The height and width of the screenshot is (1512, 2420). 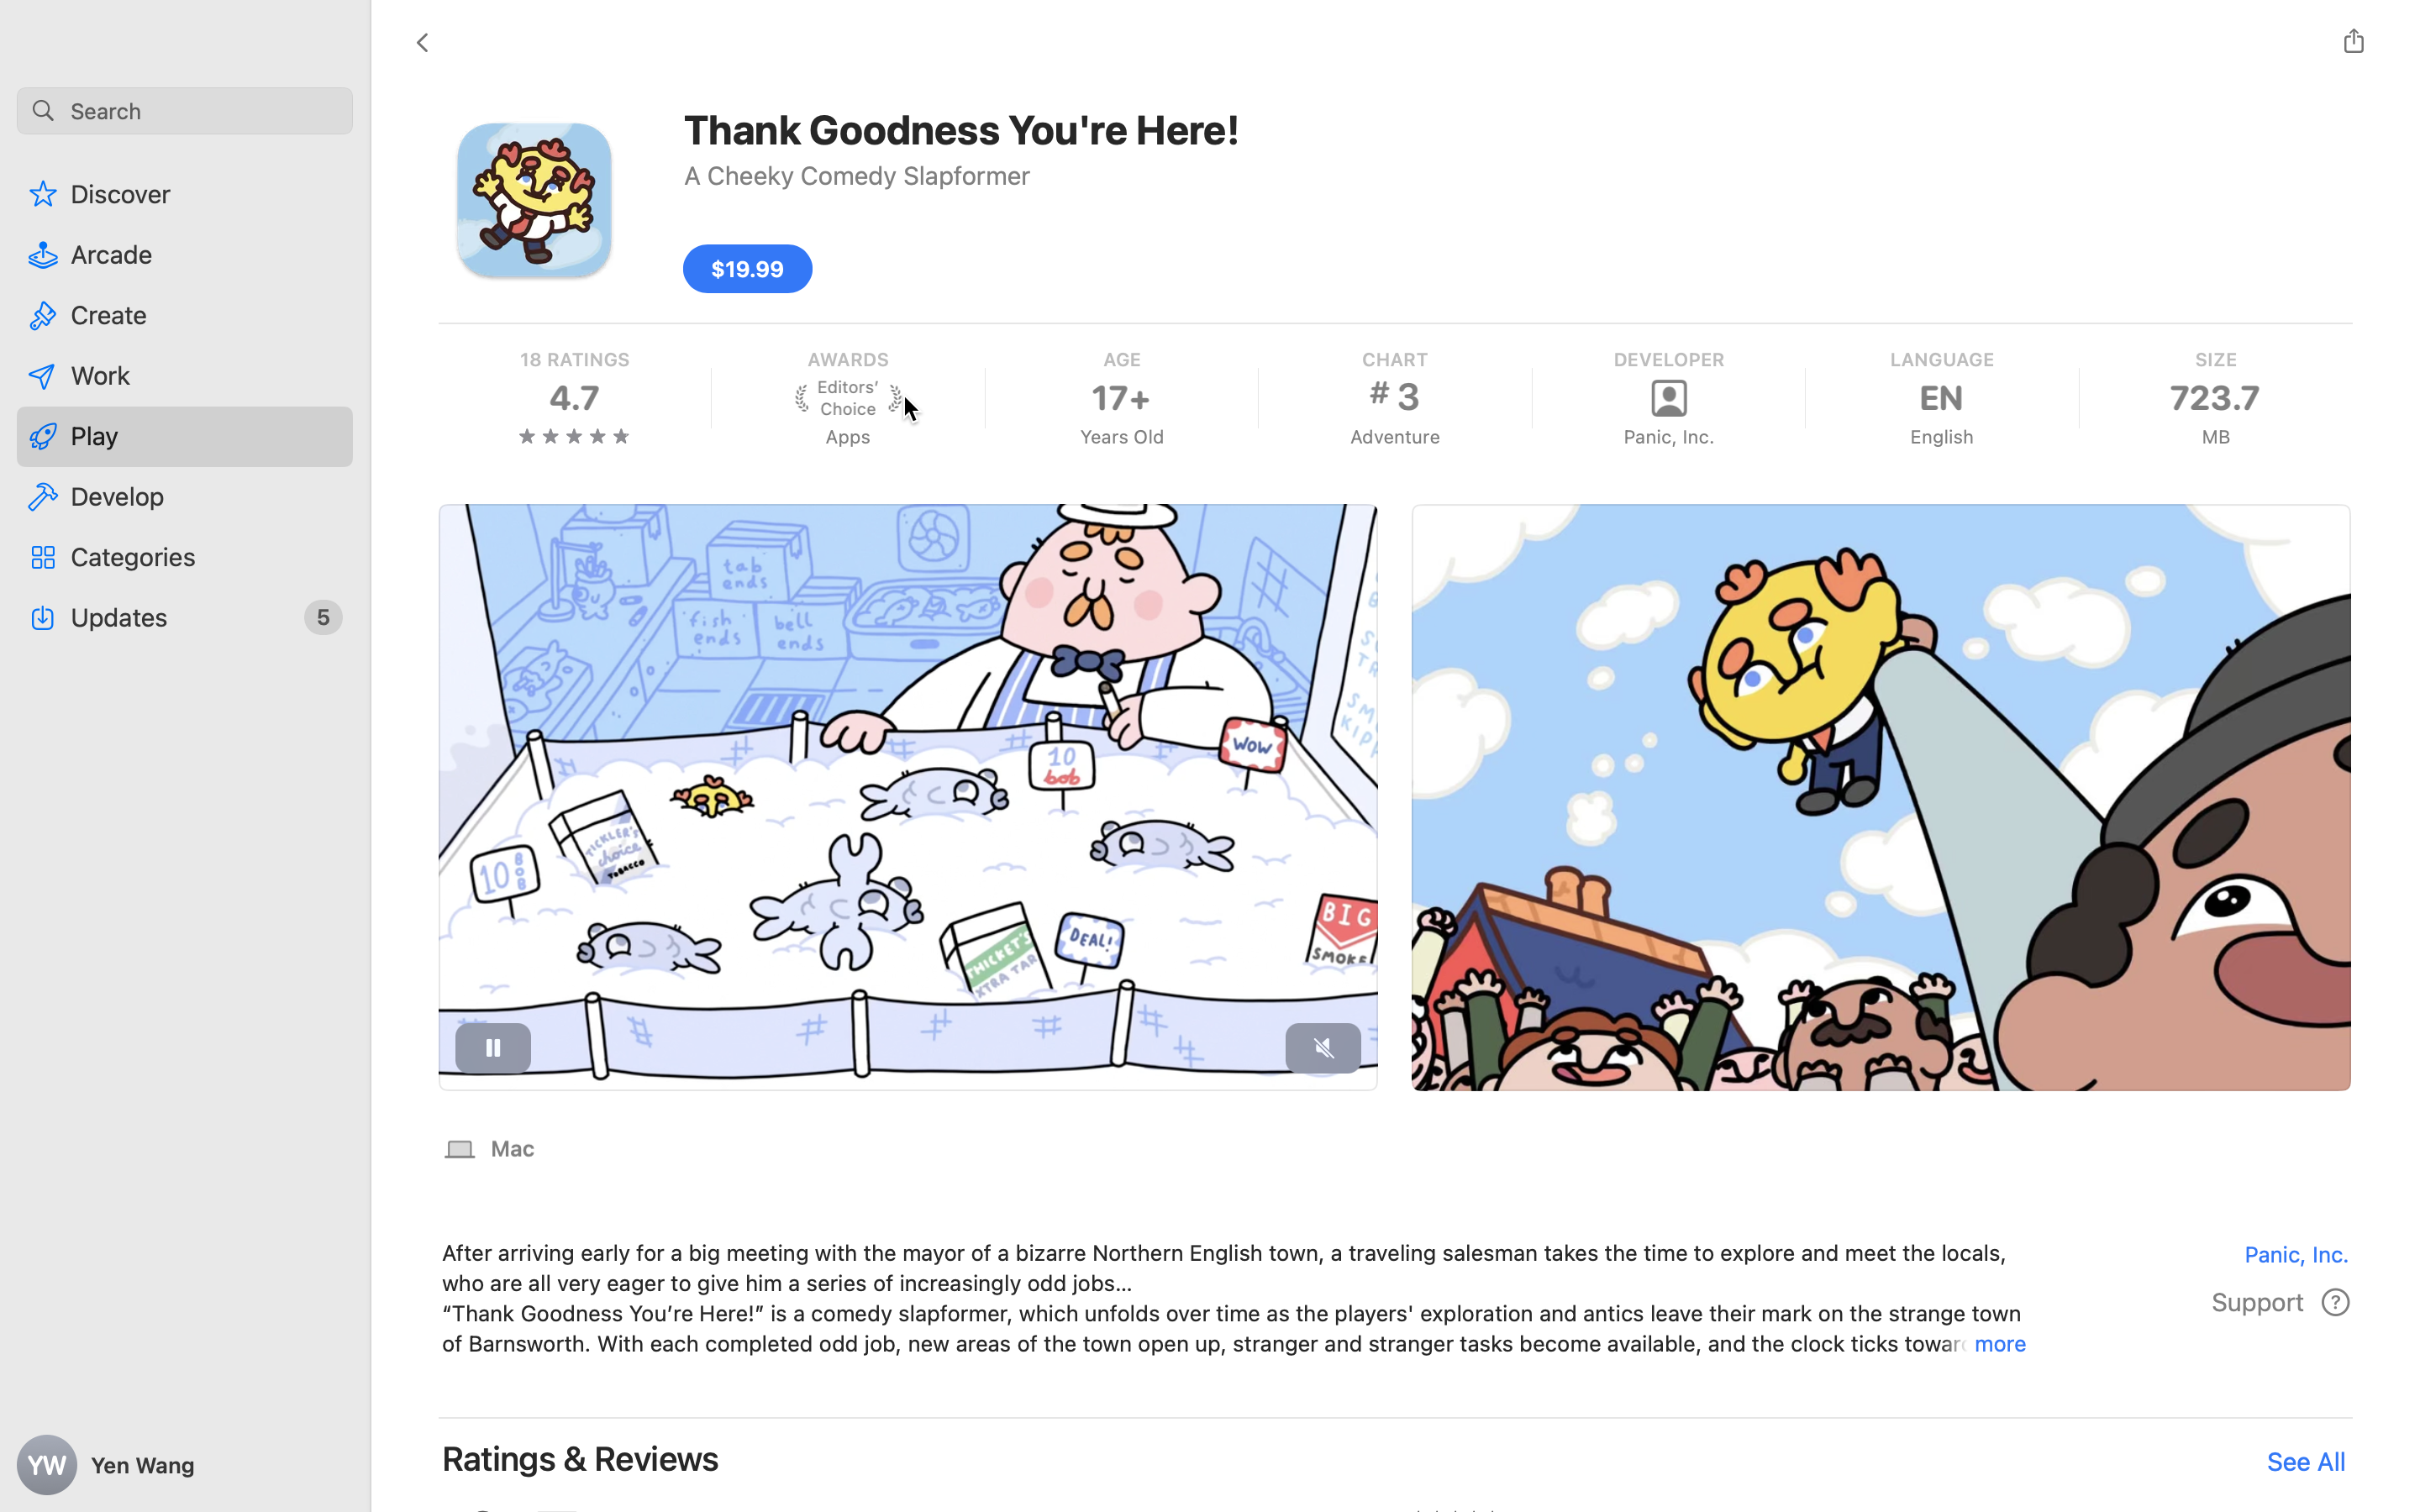 What do you see at coordinates (2215, 437) in the screenshot?
I see `MB` at bounding box center [2215, 437].